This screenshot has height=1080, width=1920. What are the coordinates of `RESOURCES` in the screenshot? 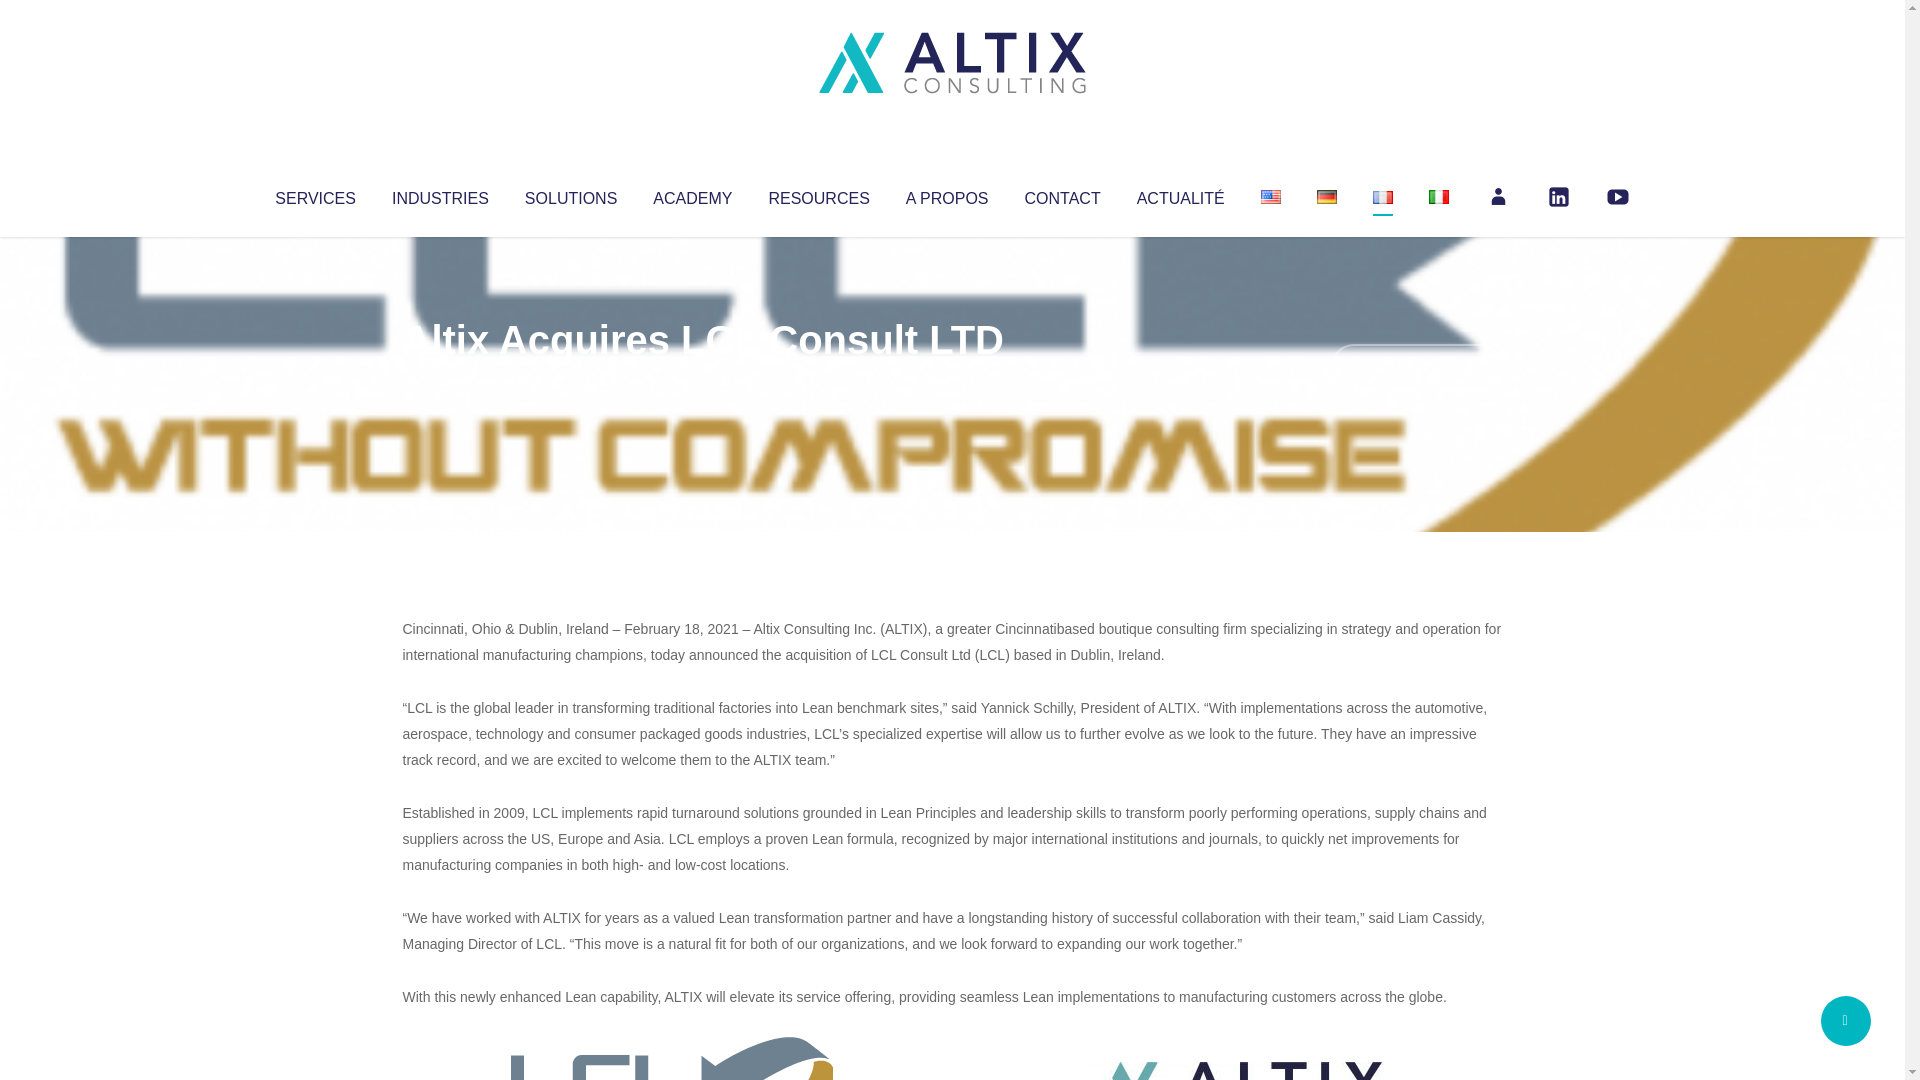 It's located at (818, 194).